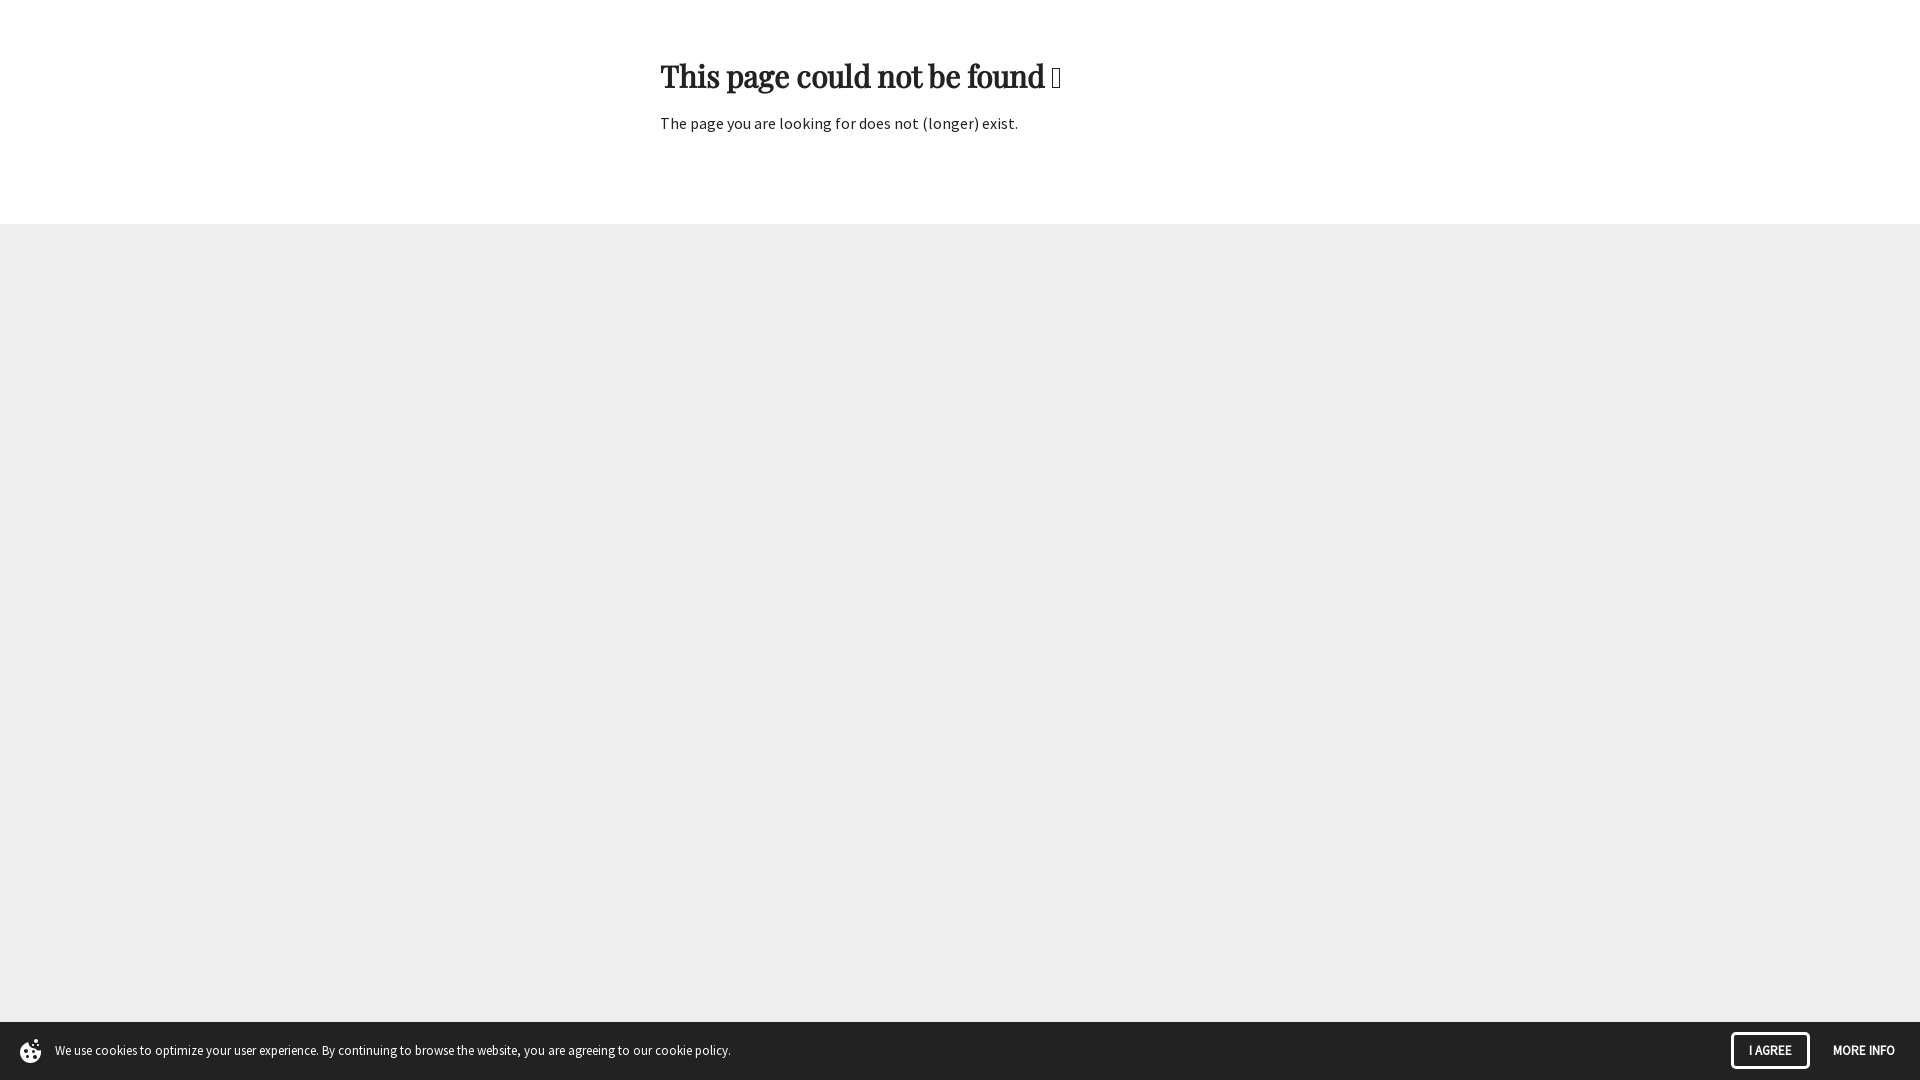 The height and width of the screenshot is (1080, 1920). I want to click on MORE INFO, so click(1864, 1050).